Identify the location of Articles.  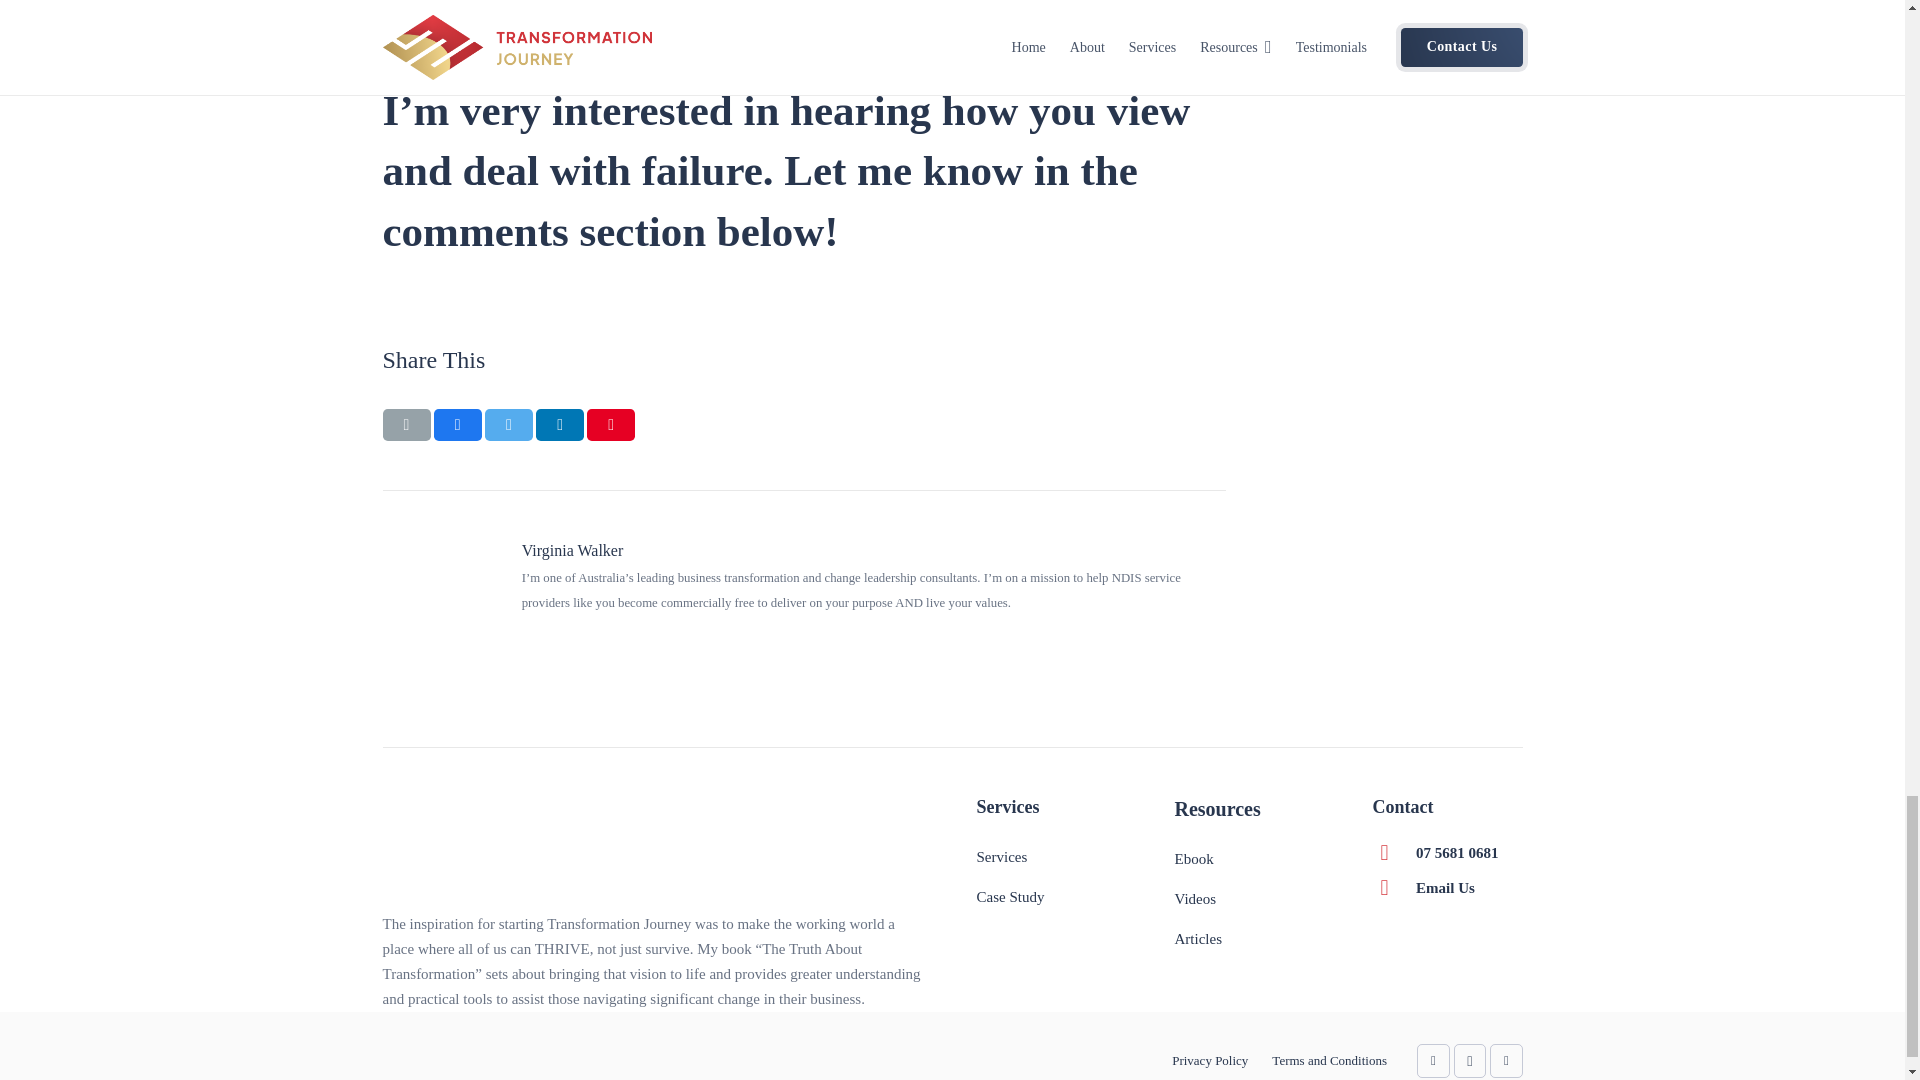
(1197, 938).